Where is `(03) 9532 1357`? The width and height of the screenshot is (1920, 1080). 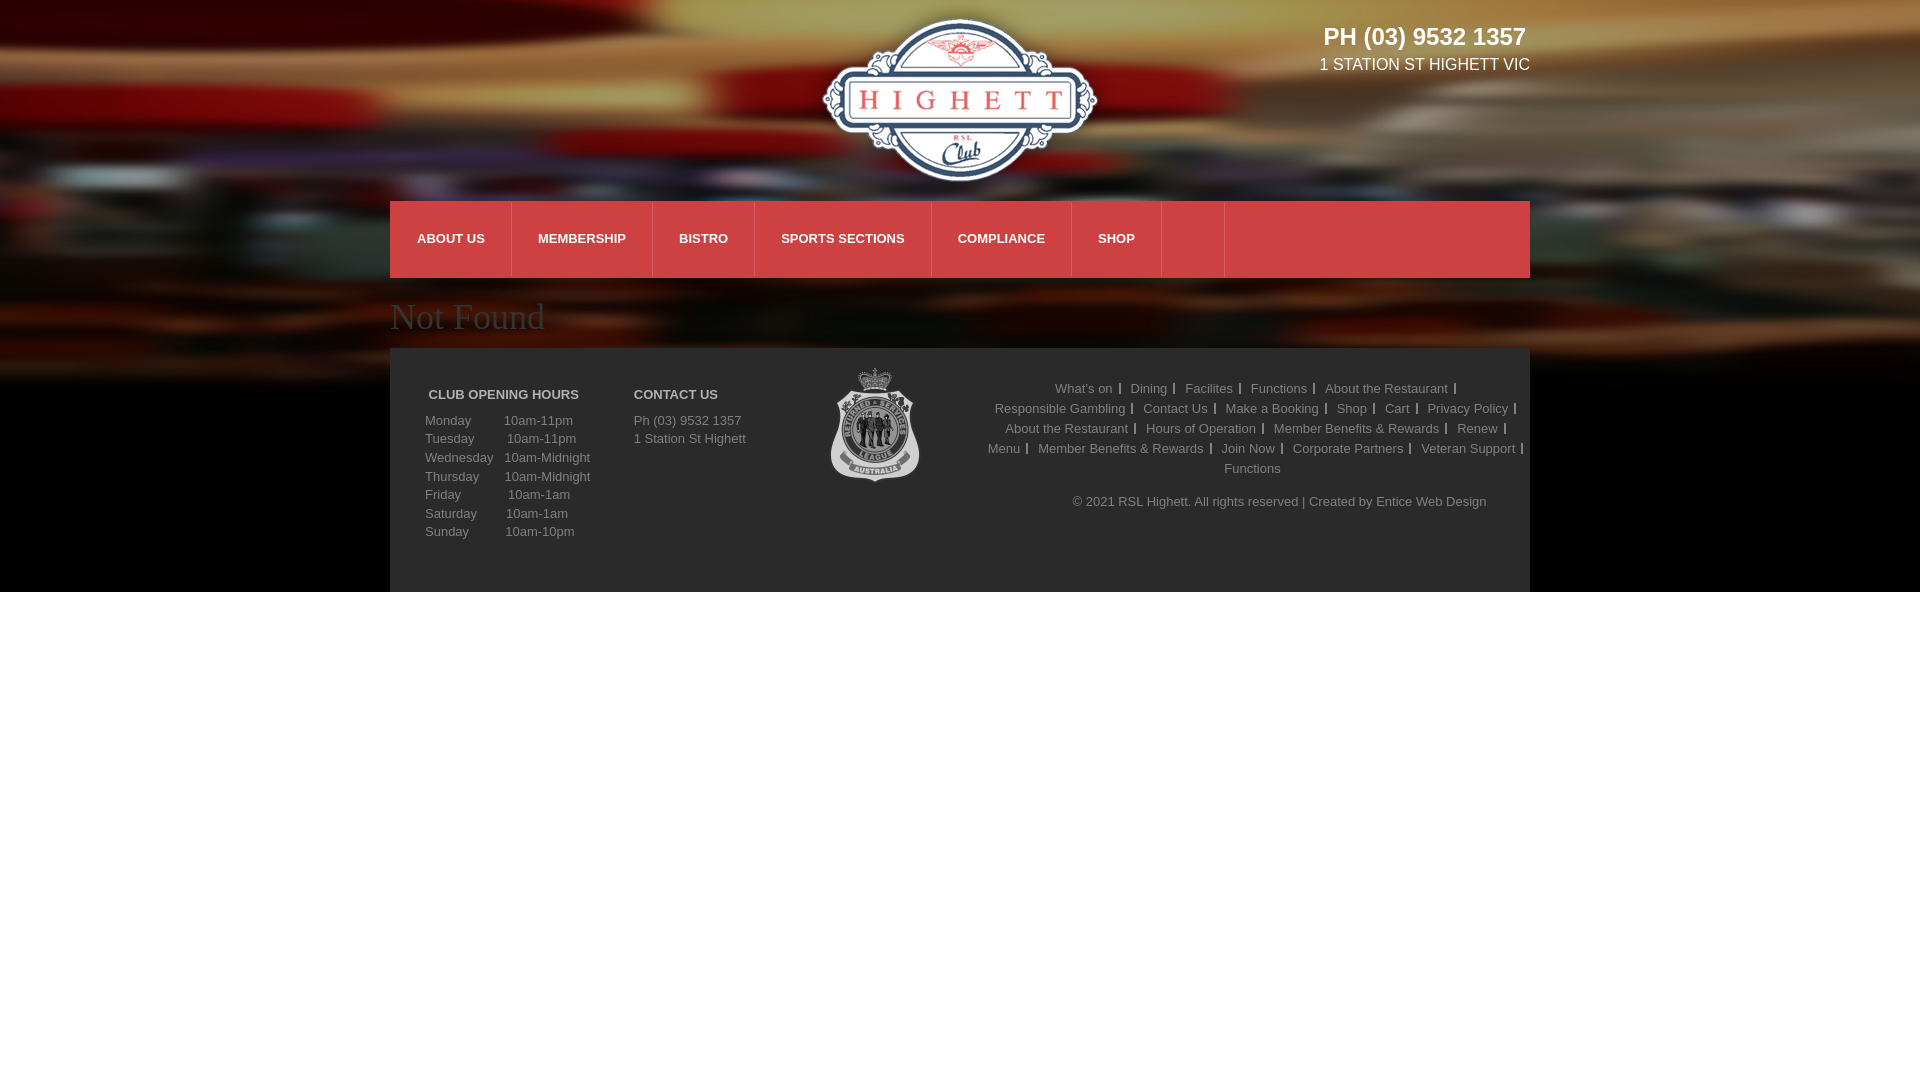
(03) 9532 1357 is located at coordinates (697, 420).